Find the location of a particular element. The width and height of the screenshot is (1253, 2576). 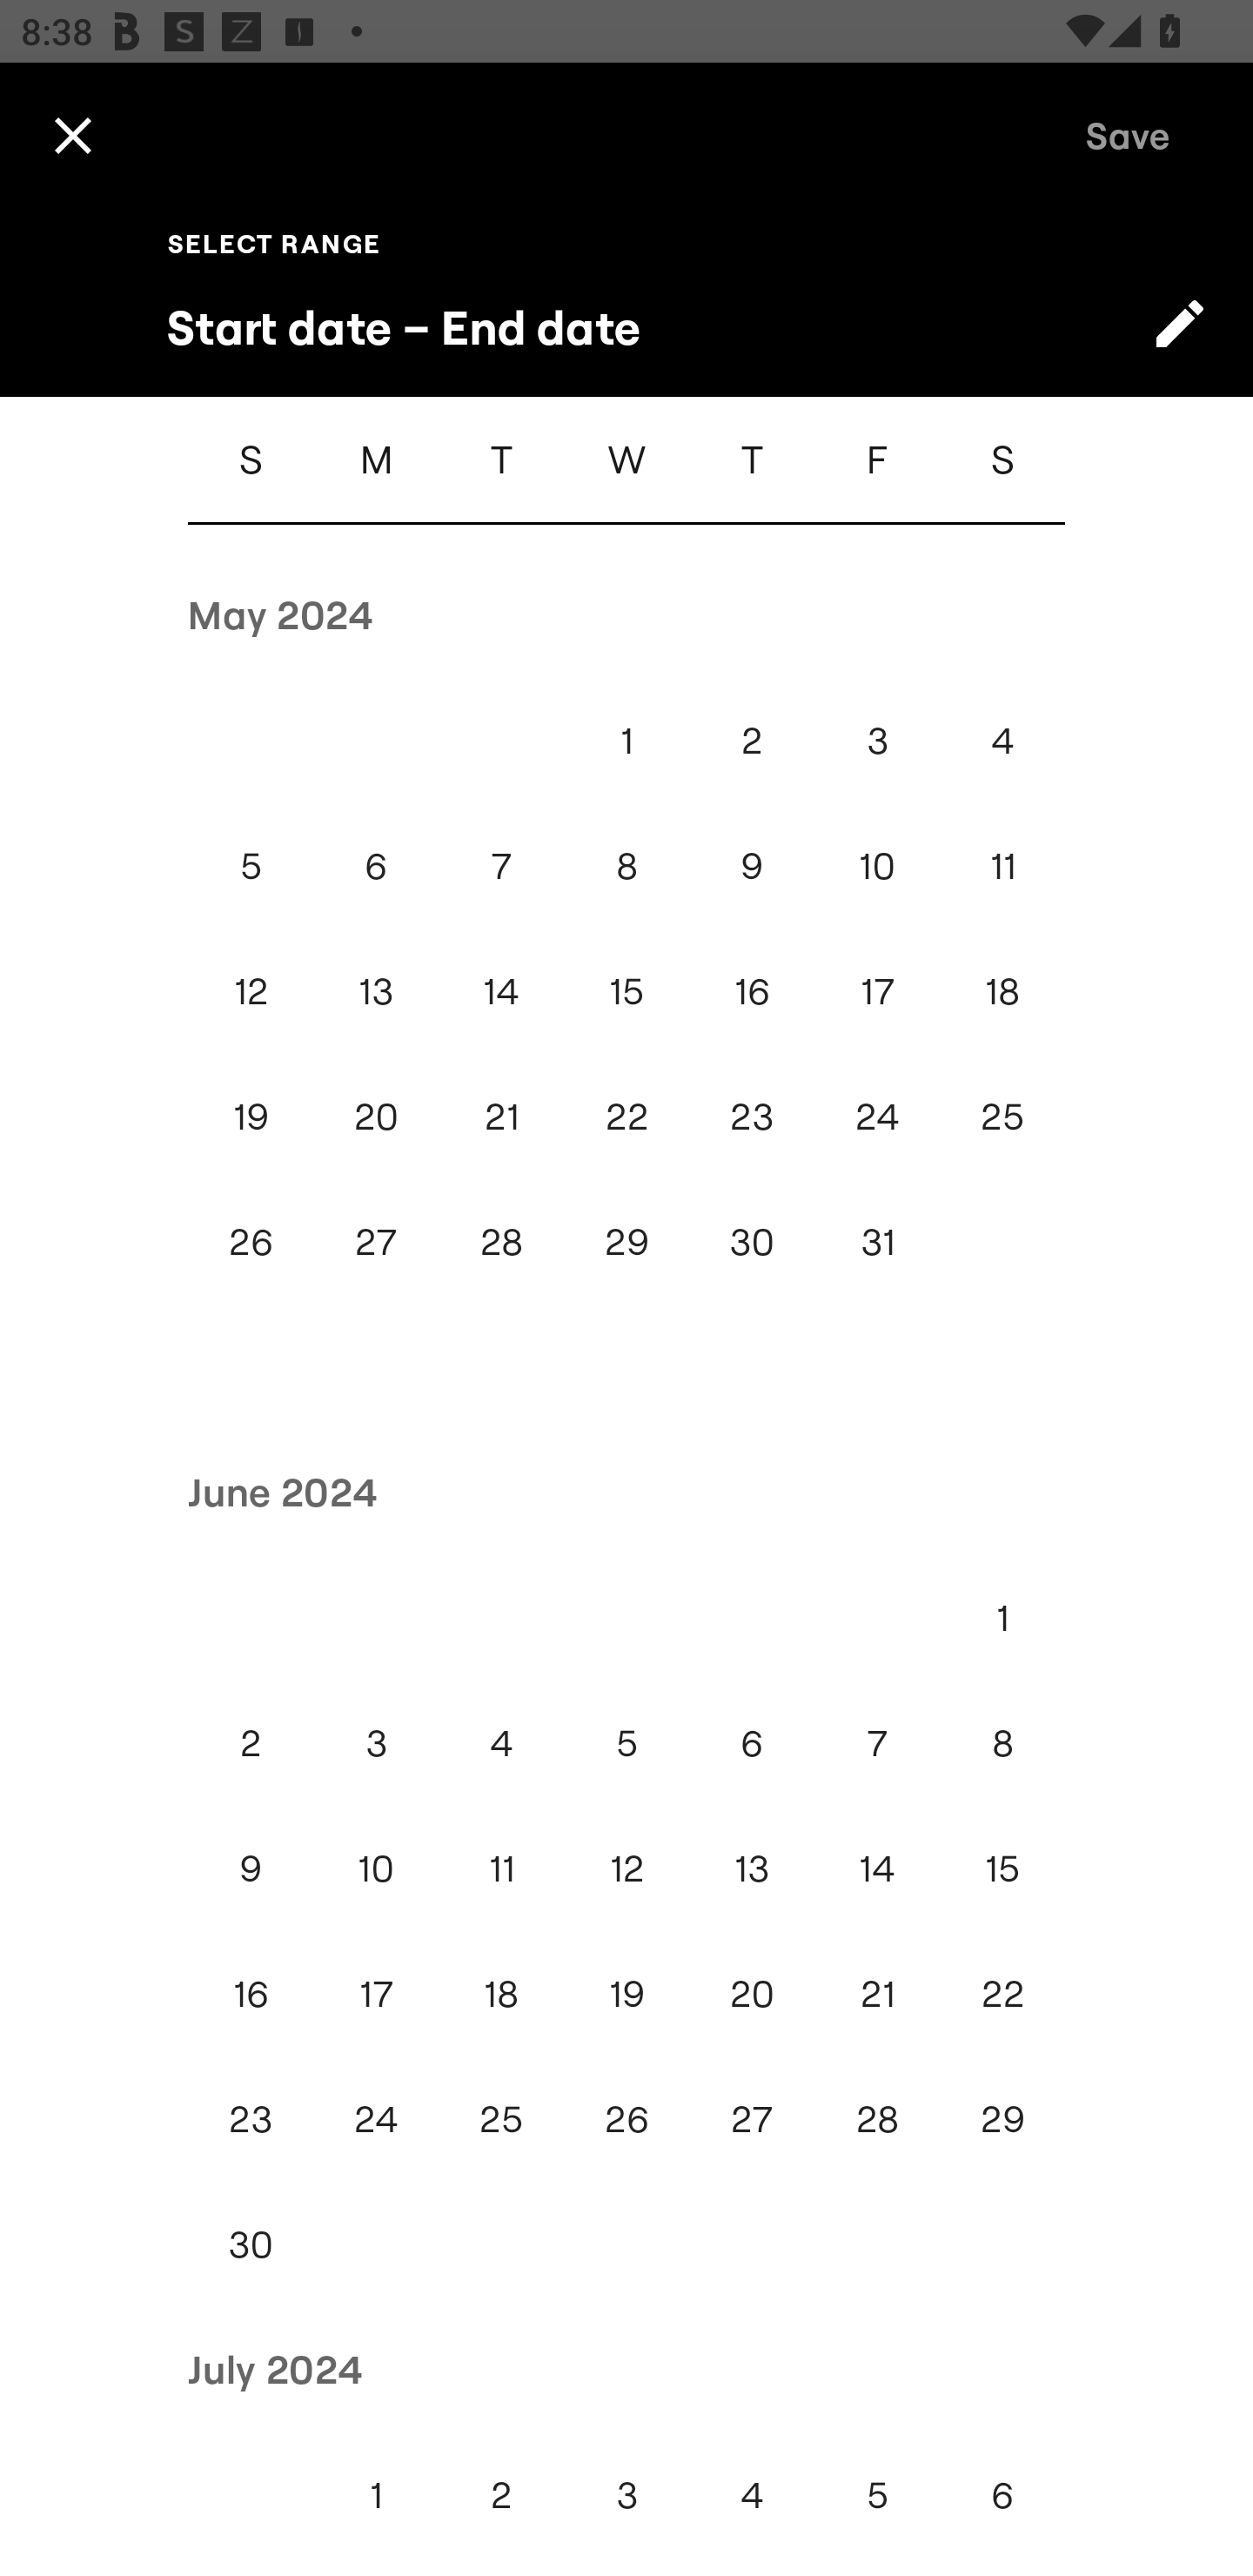

26 Wed, Jun 26 is located at coordinates (626, 2118).